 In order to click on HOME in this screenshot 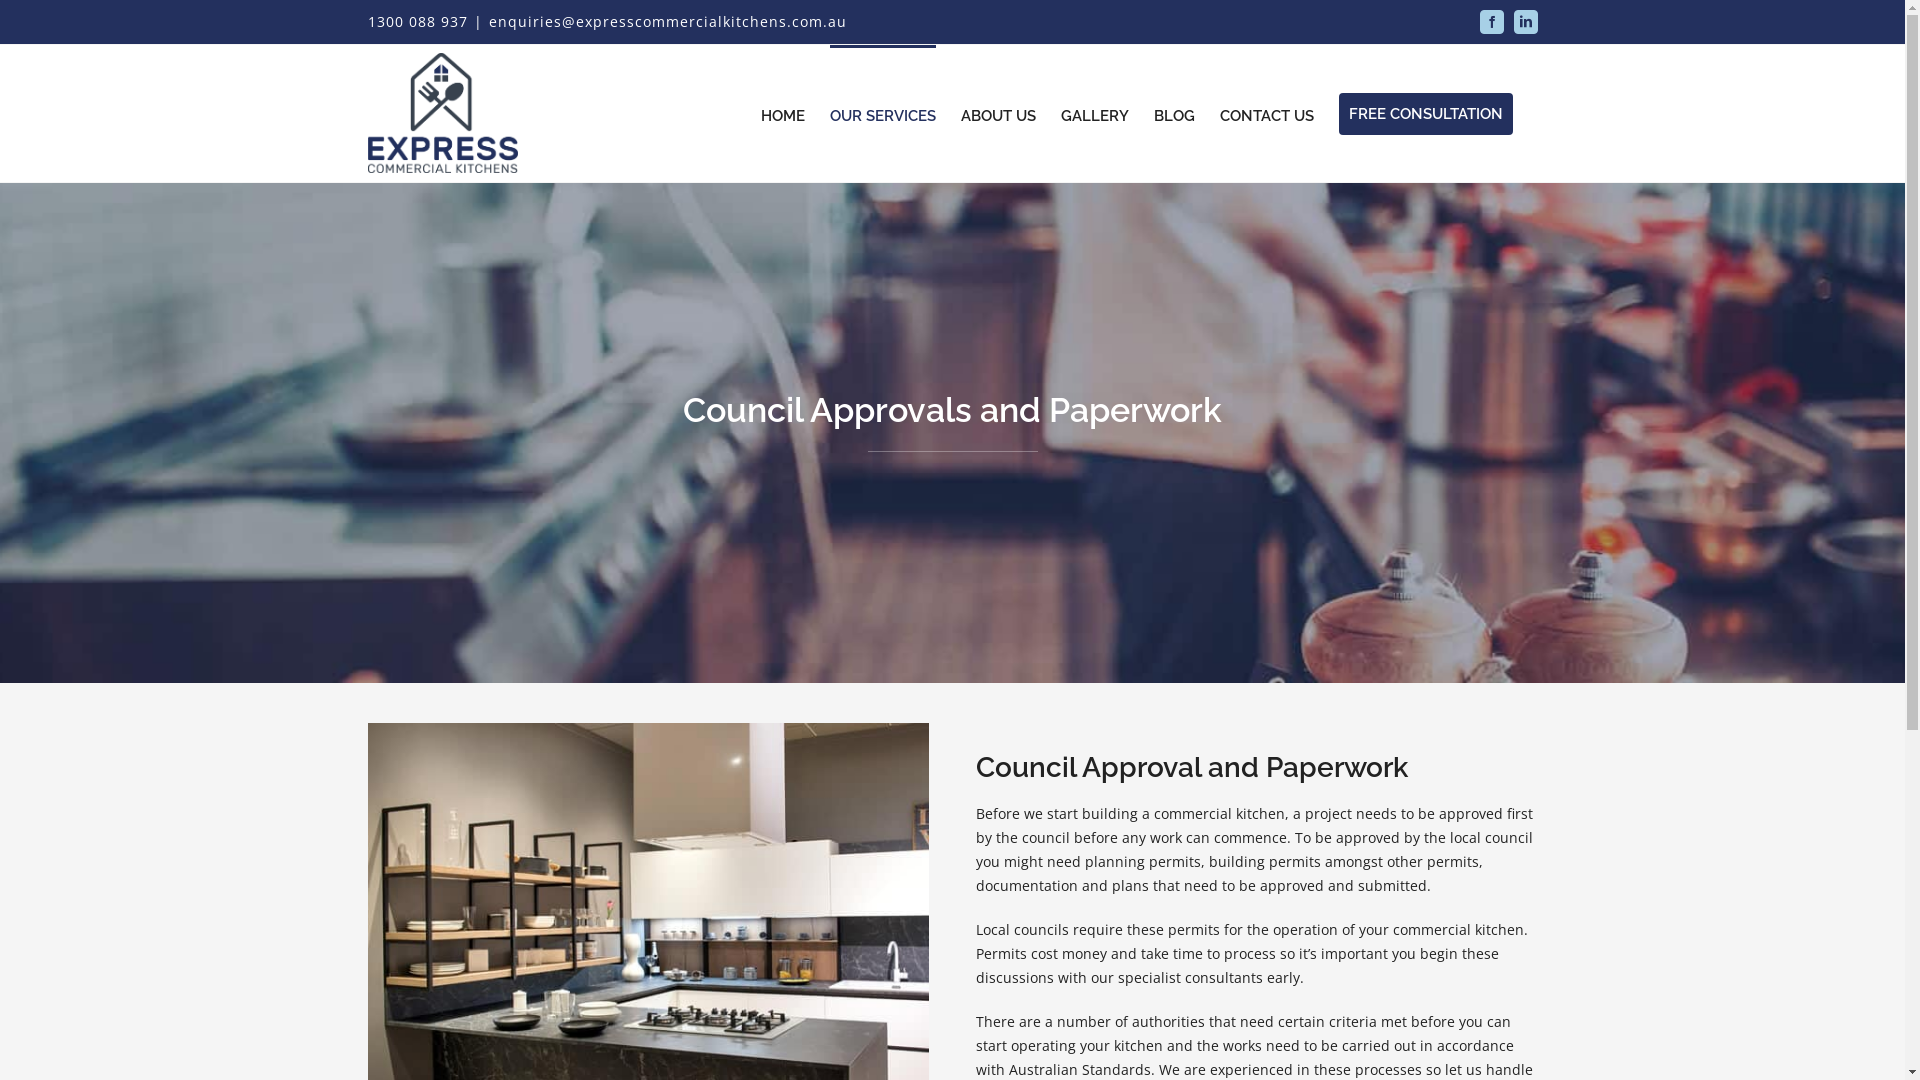, I will do `click(782, 114)`.